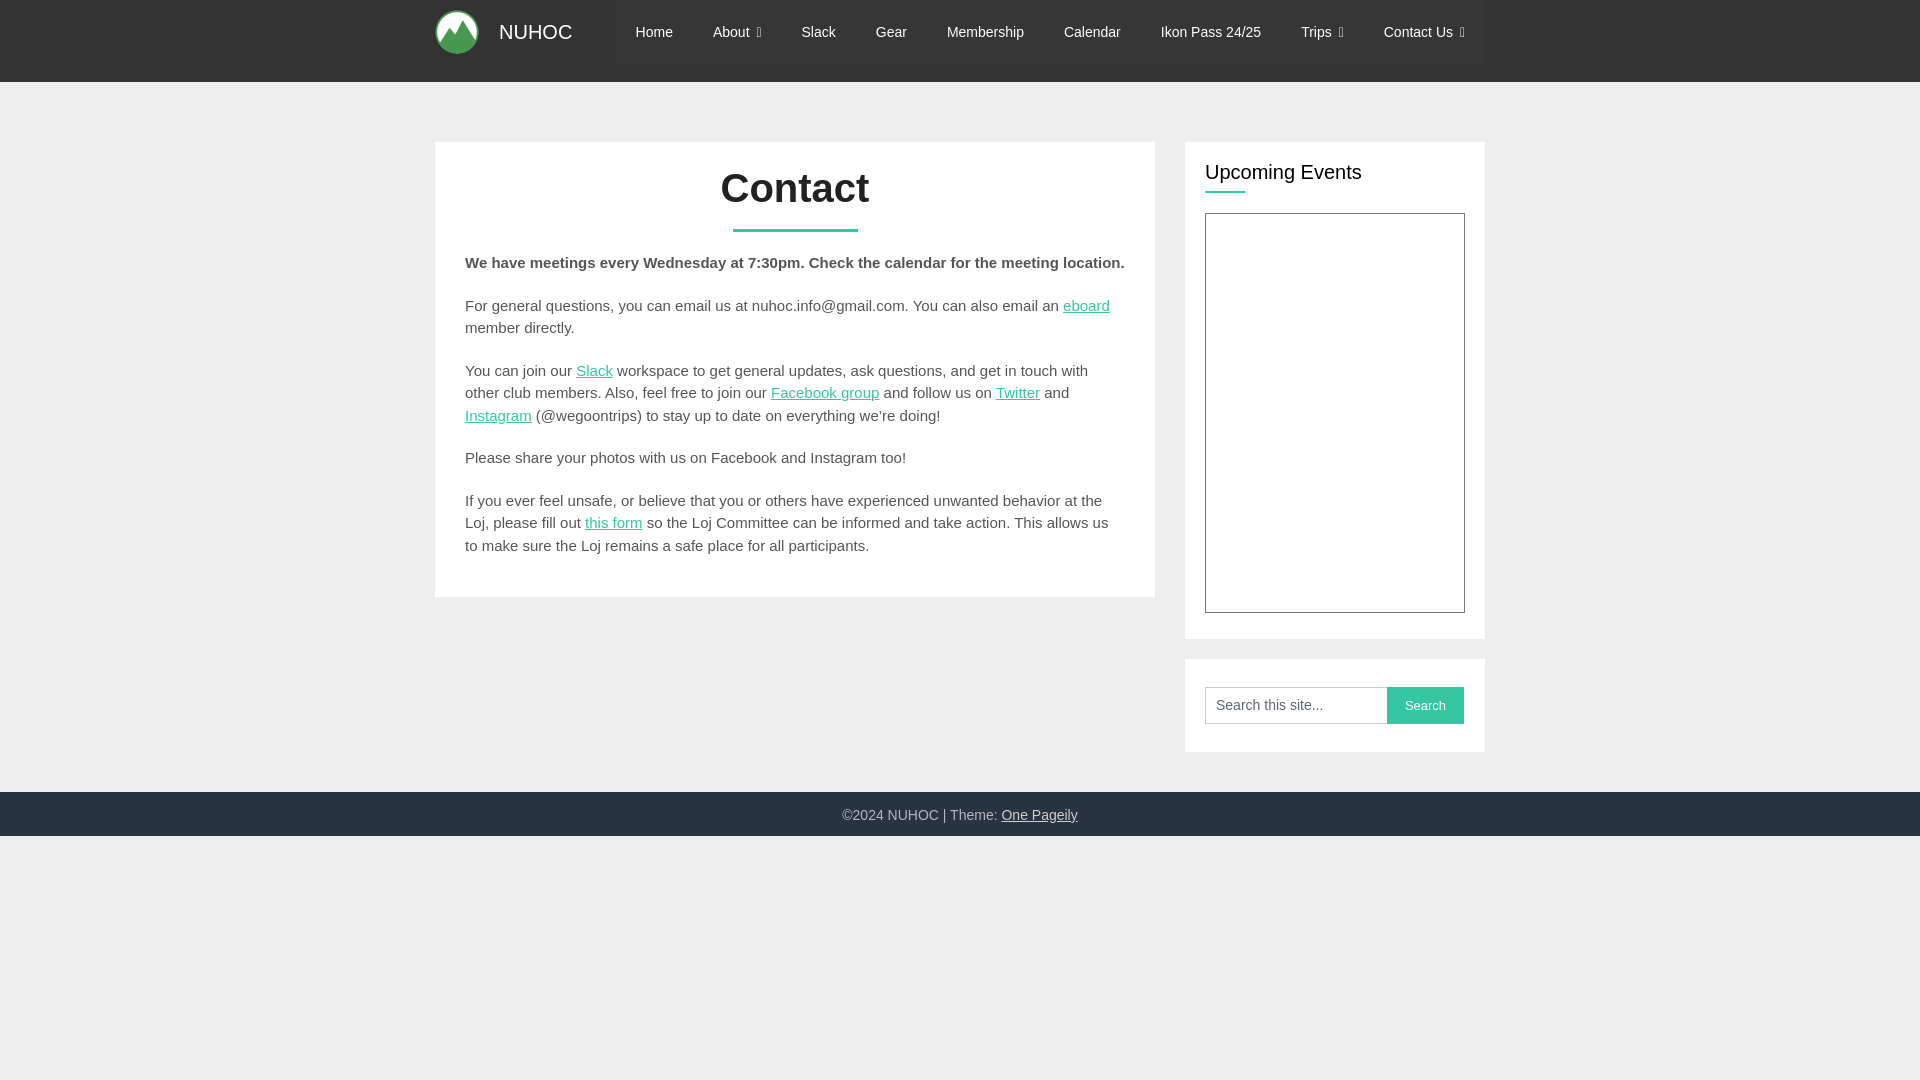  Describe the element at coordinates (892, 32) in the screenshot. I see `Gear` at that location.